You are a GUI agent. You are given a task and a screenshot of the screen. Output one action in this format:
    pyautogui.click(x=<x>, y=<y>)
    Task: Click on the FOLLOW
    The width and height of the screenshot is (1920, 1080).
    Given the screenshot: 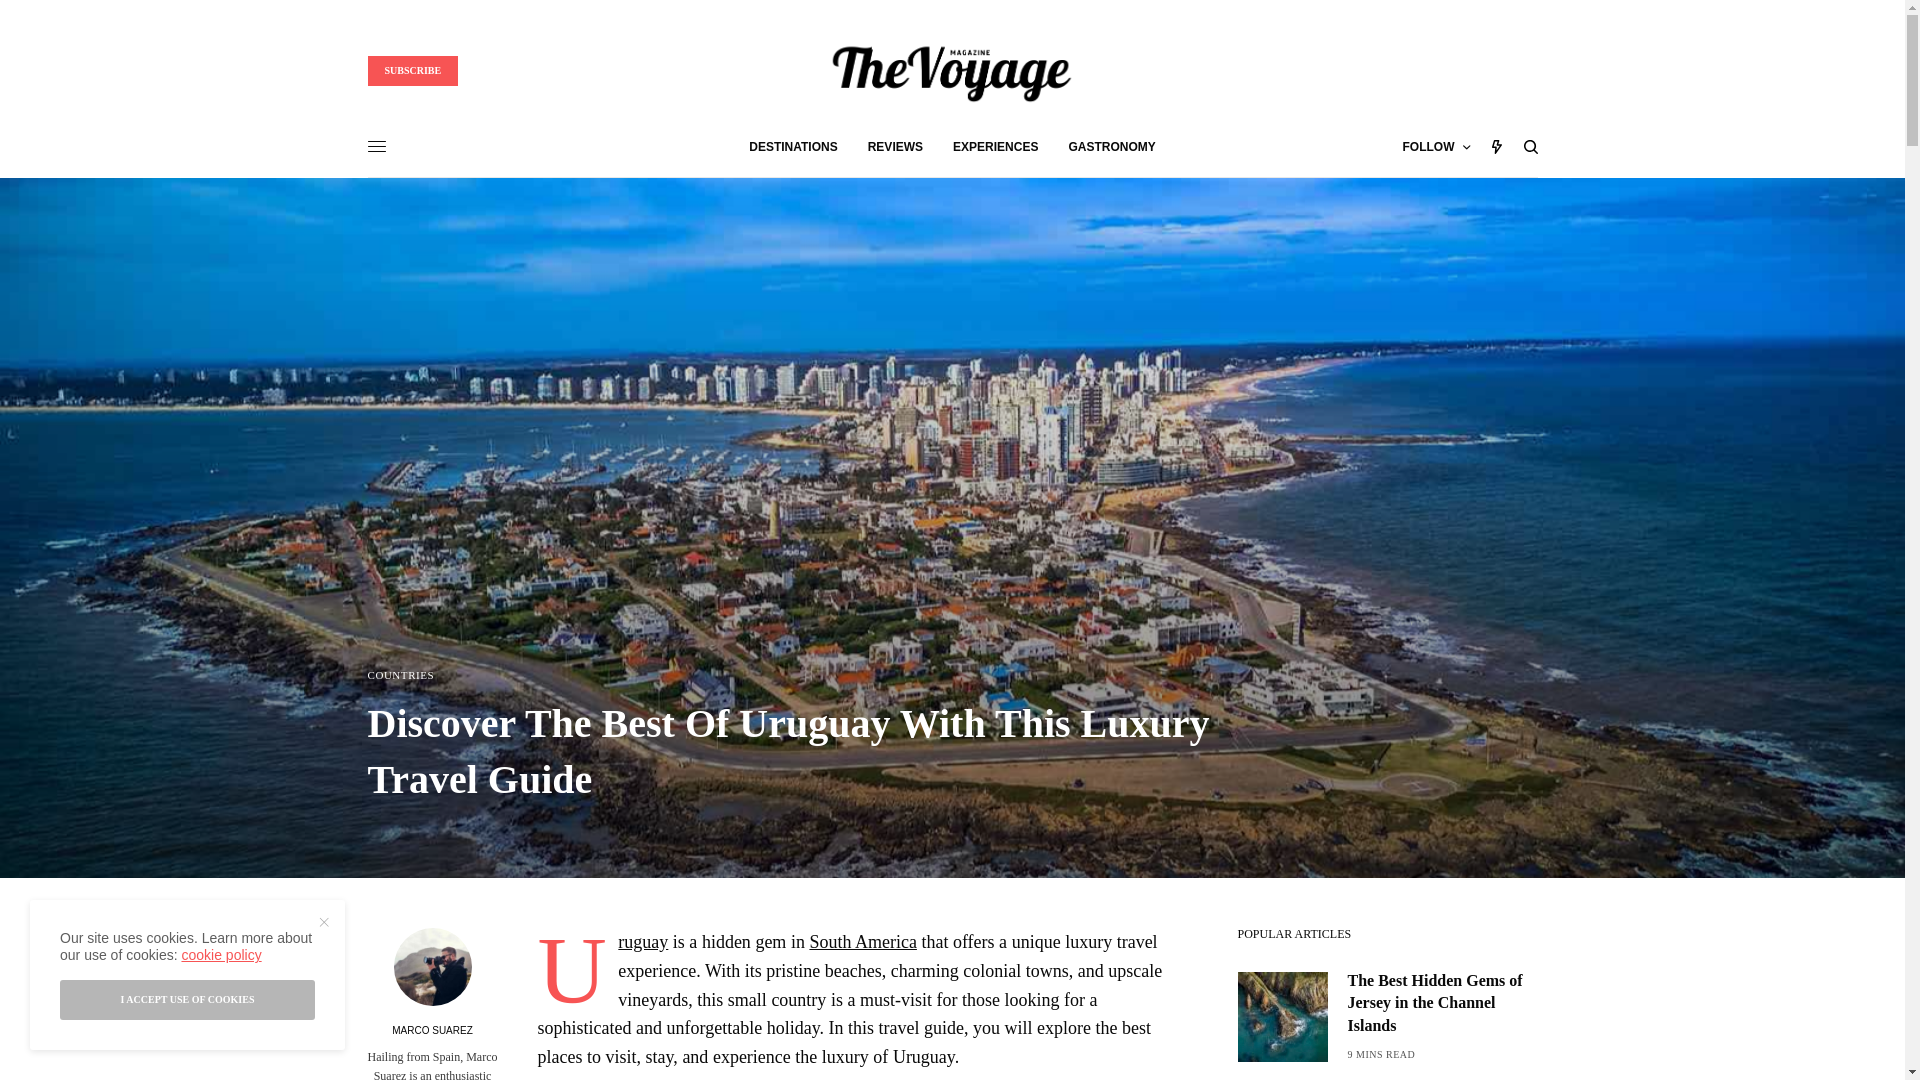 What is the action you would take?
    pyautogui.click(x=1436, y=146)
    